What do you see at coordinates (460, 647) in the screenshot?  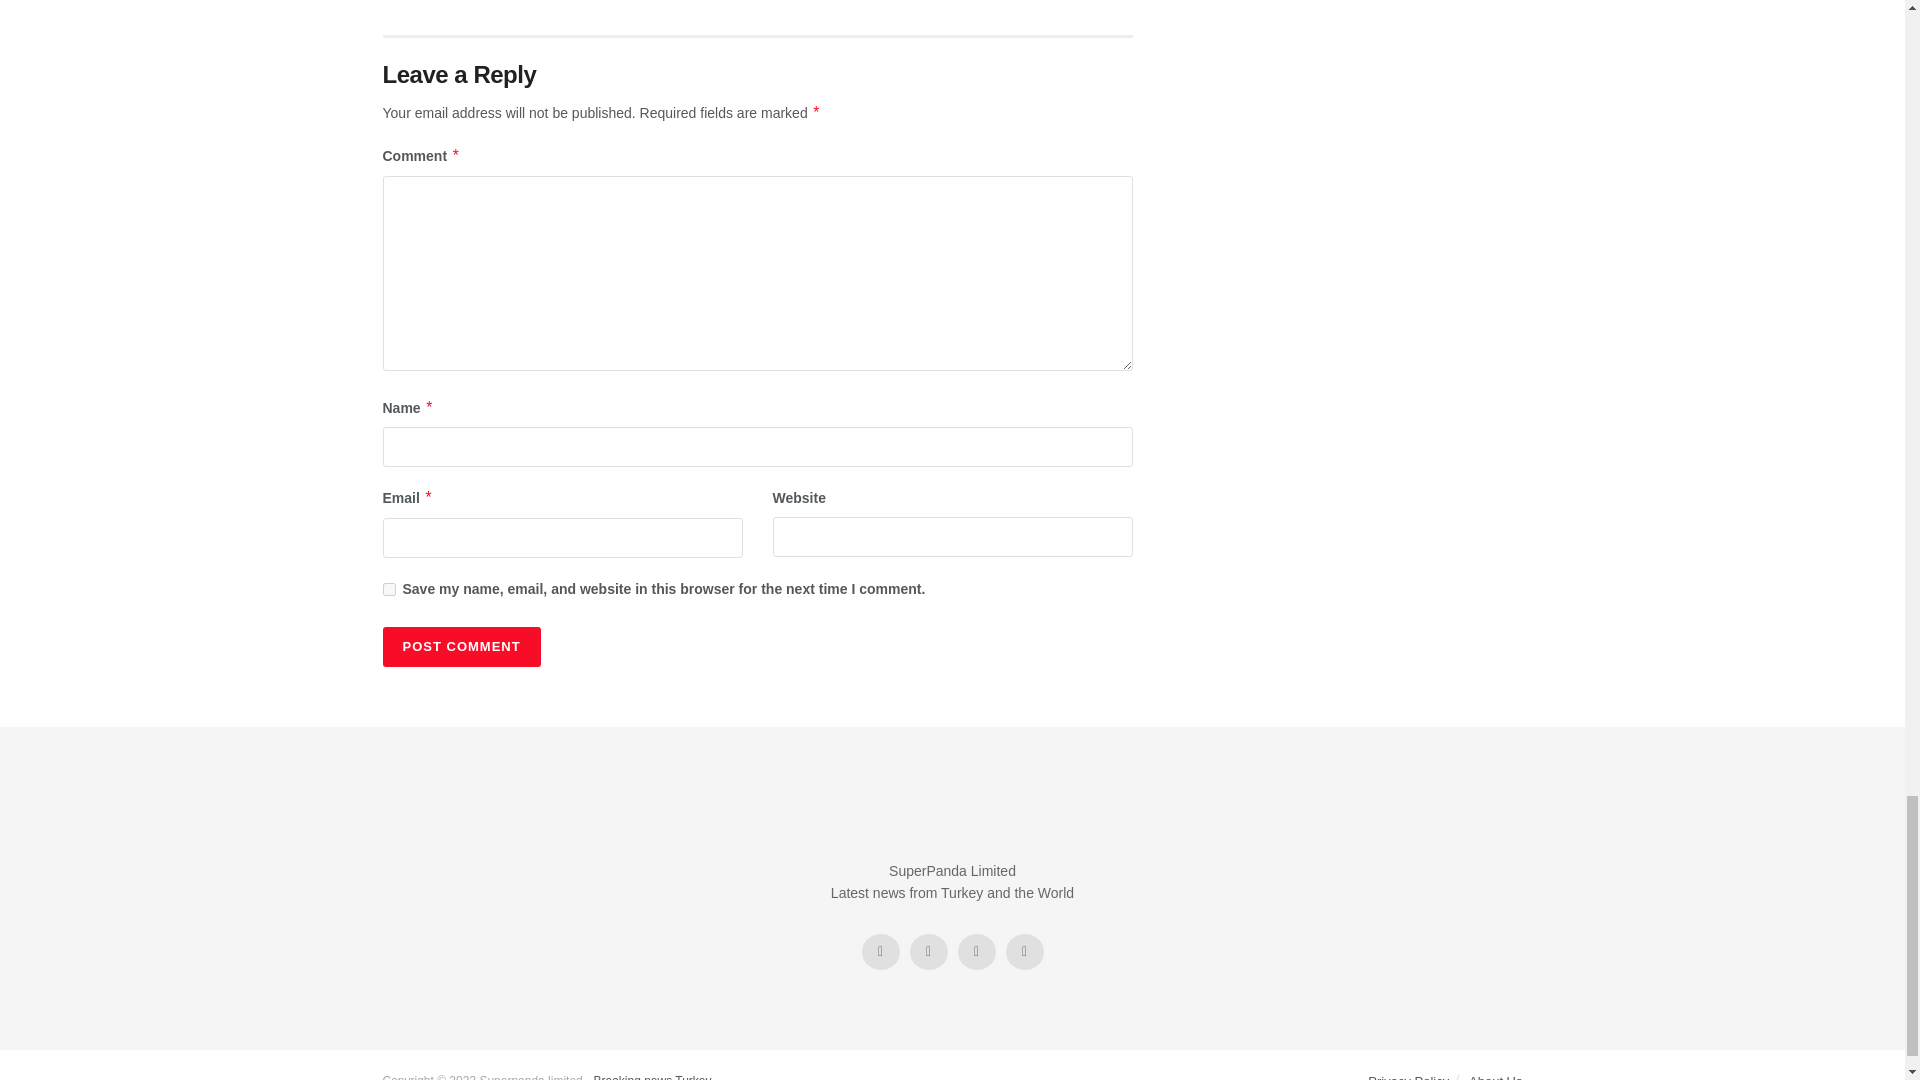 I see `Post Comment` at bounding box center [460, 647].